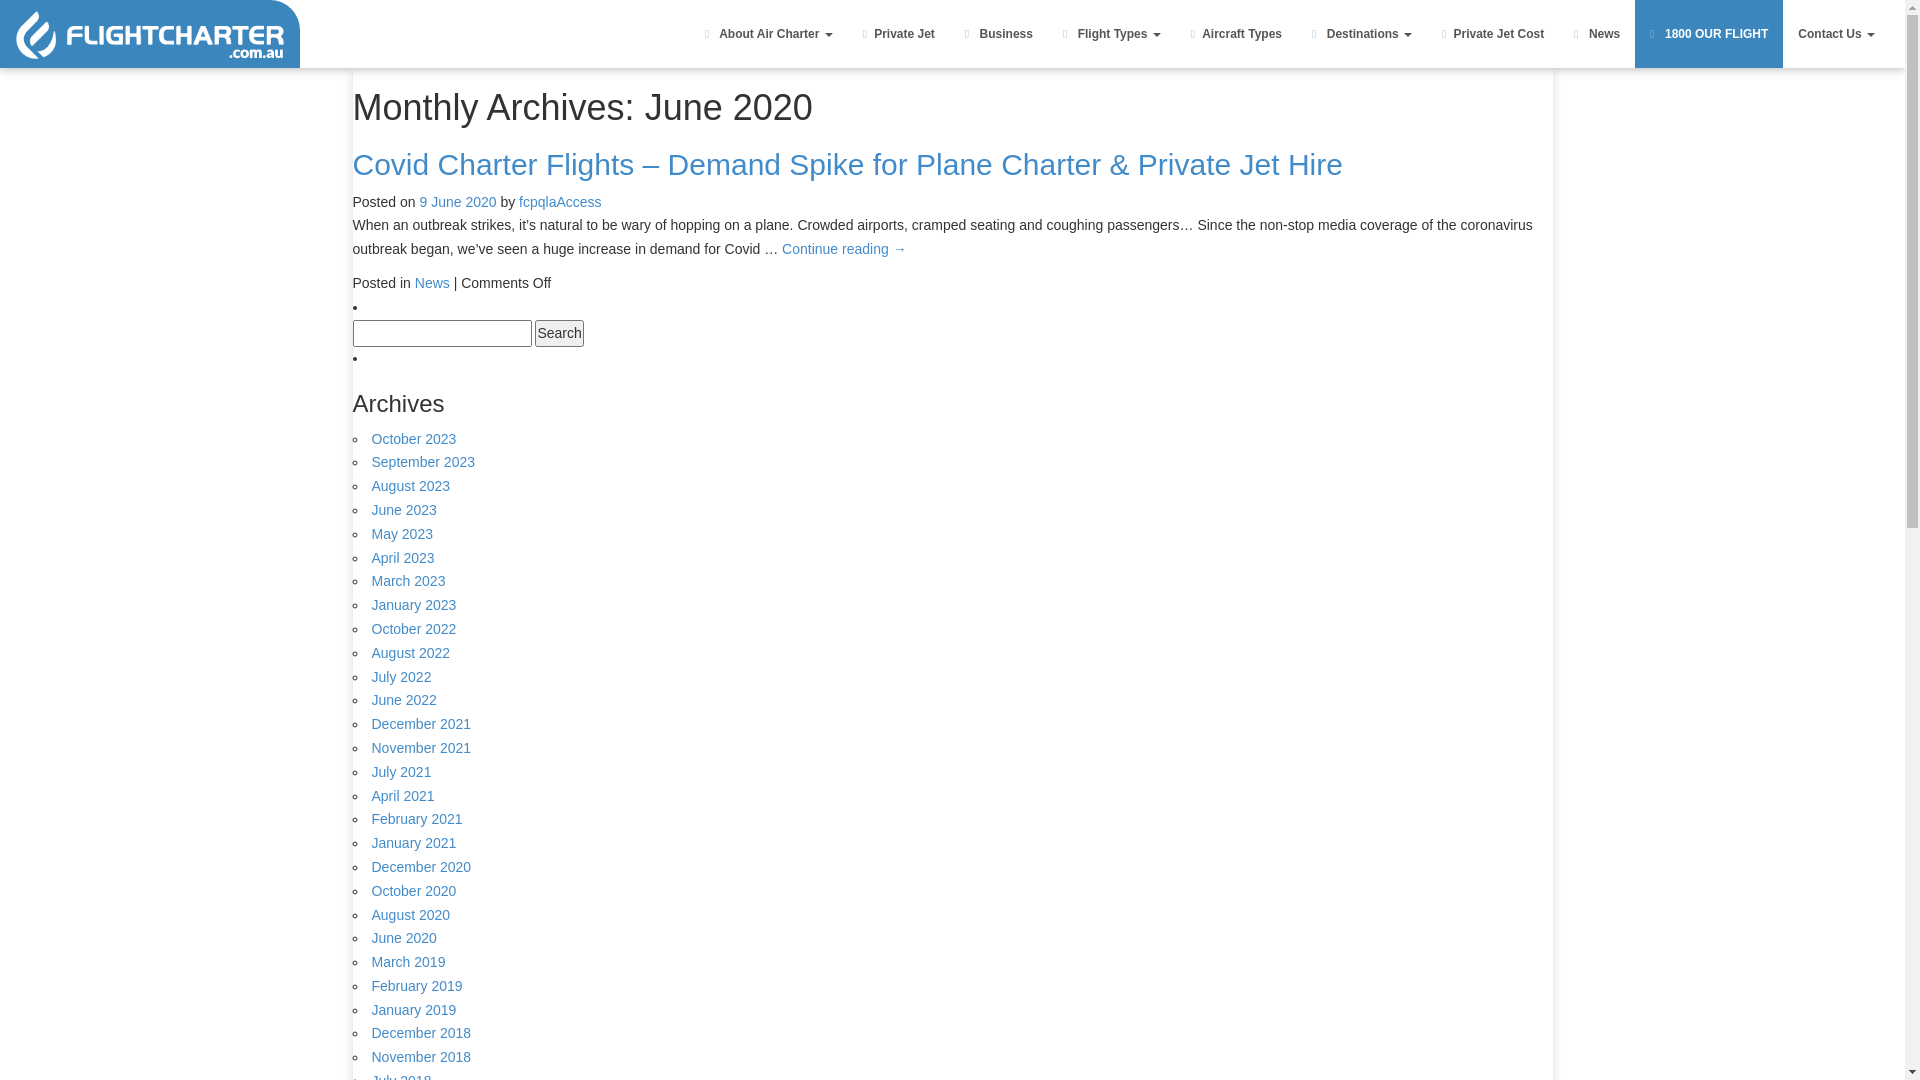 Image resolution: width=1920 pixels, height=1080 pixels. What do you see at coordinates (404, 510) in the screenshot?
I see `June 2023` at bounding box center [404, 510].